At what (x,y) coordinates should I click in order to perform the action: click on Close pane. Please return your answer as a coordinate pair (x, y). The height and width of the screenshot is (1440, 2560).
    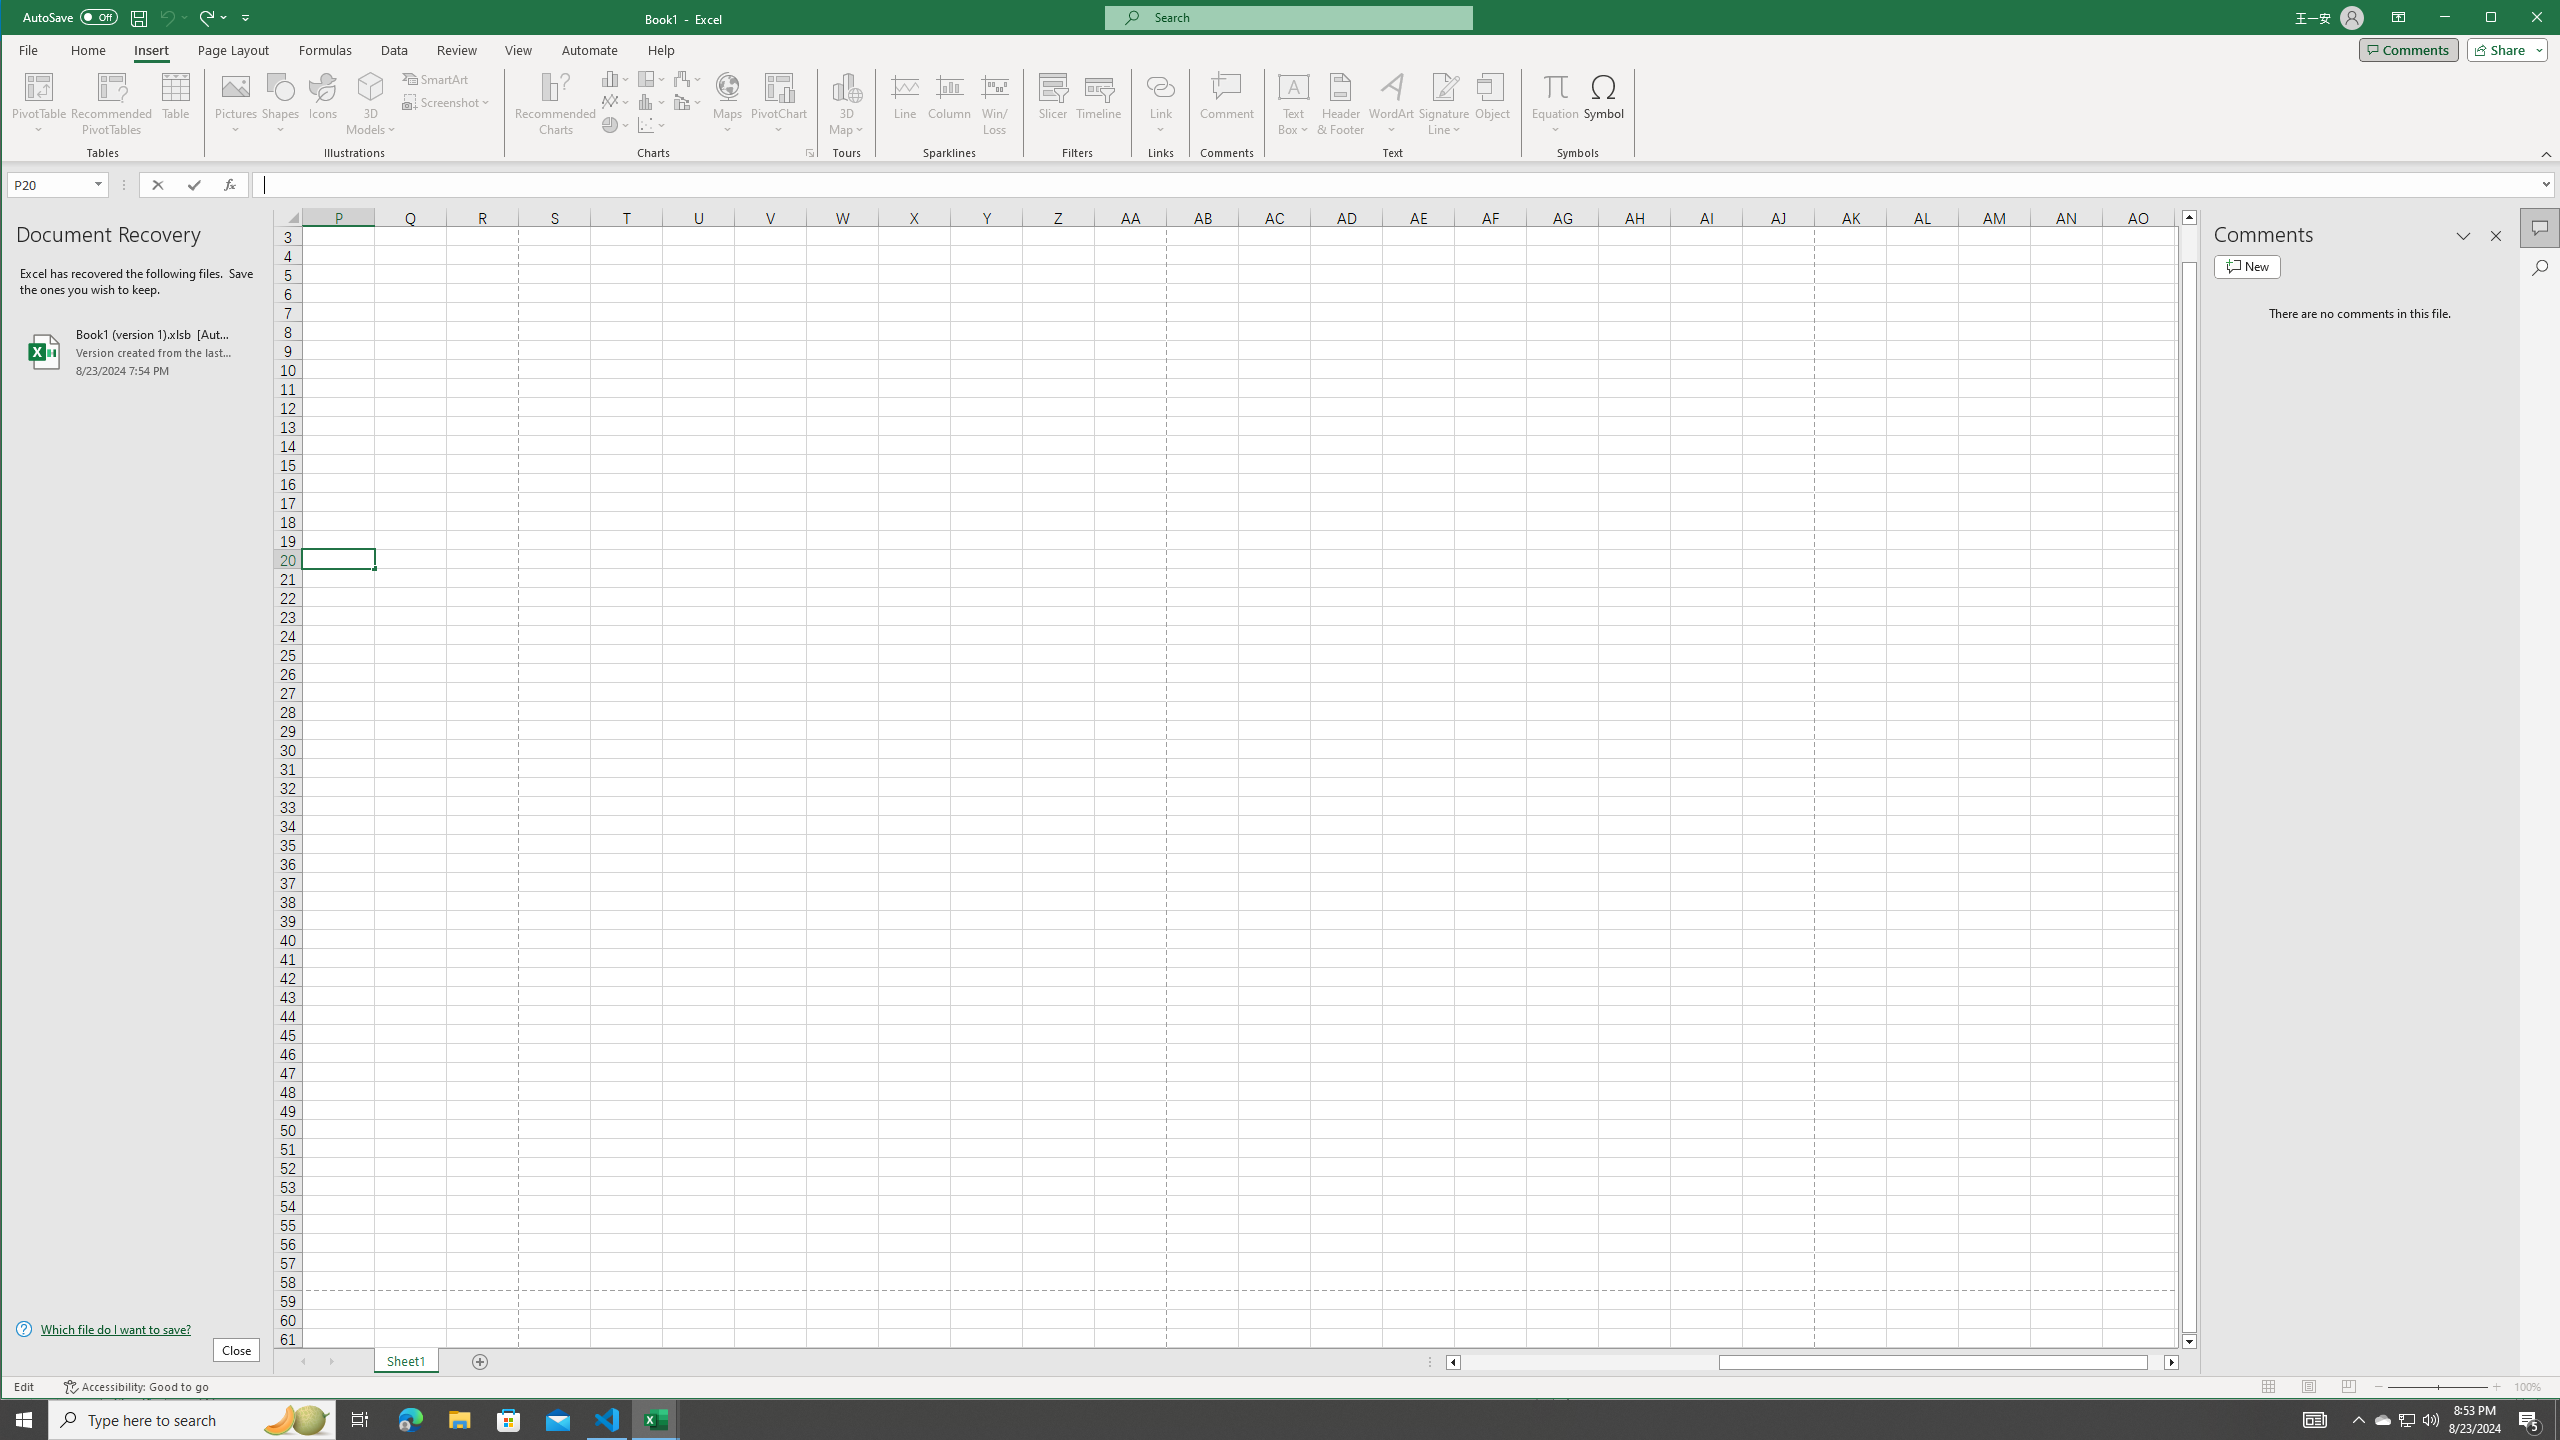
    Looking at the image, I should click on (2496, 236).